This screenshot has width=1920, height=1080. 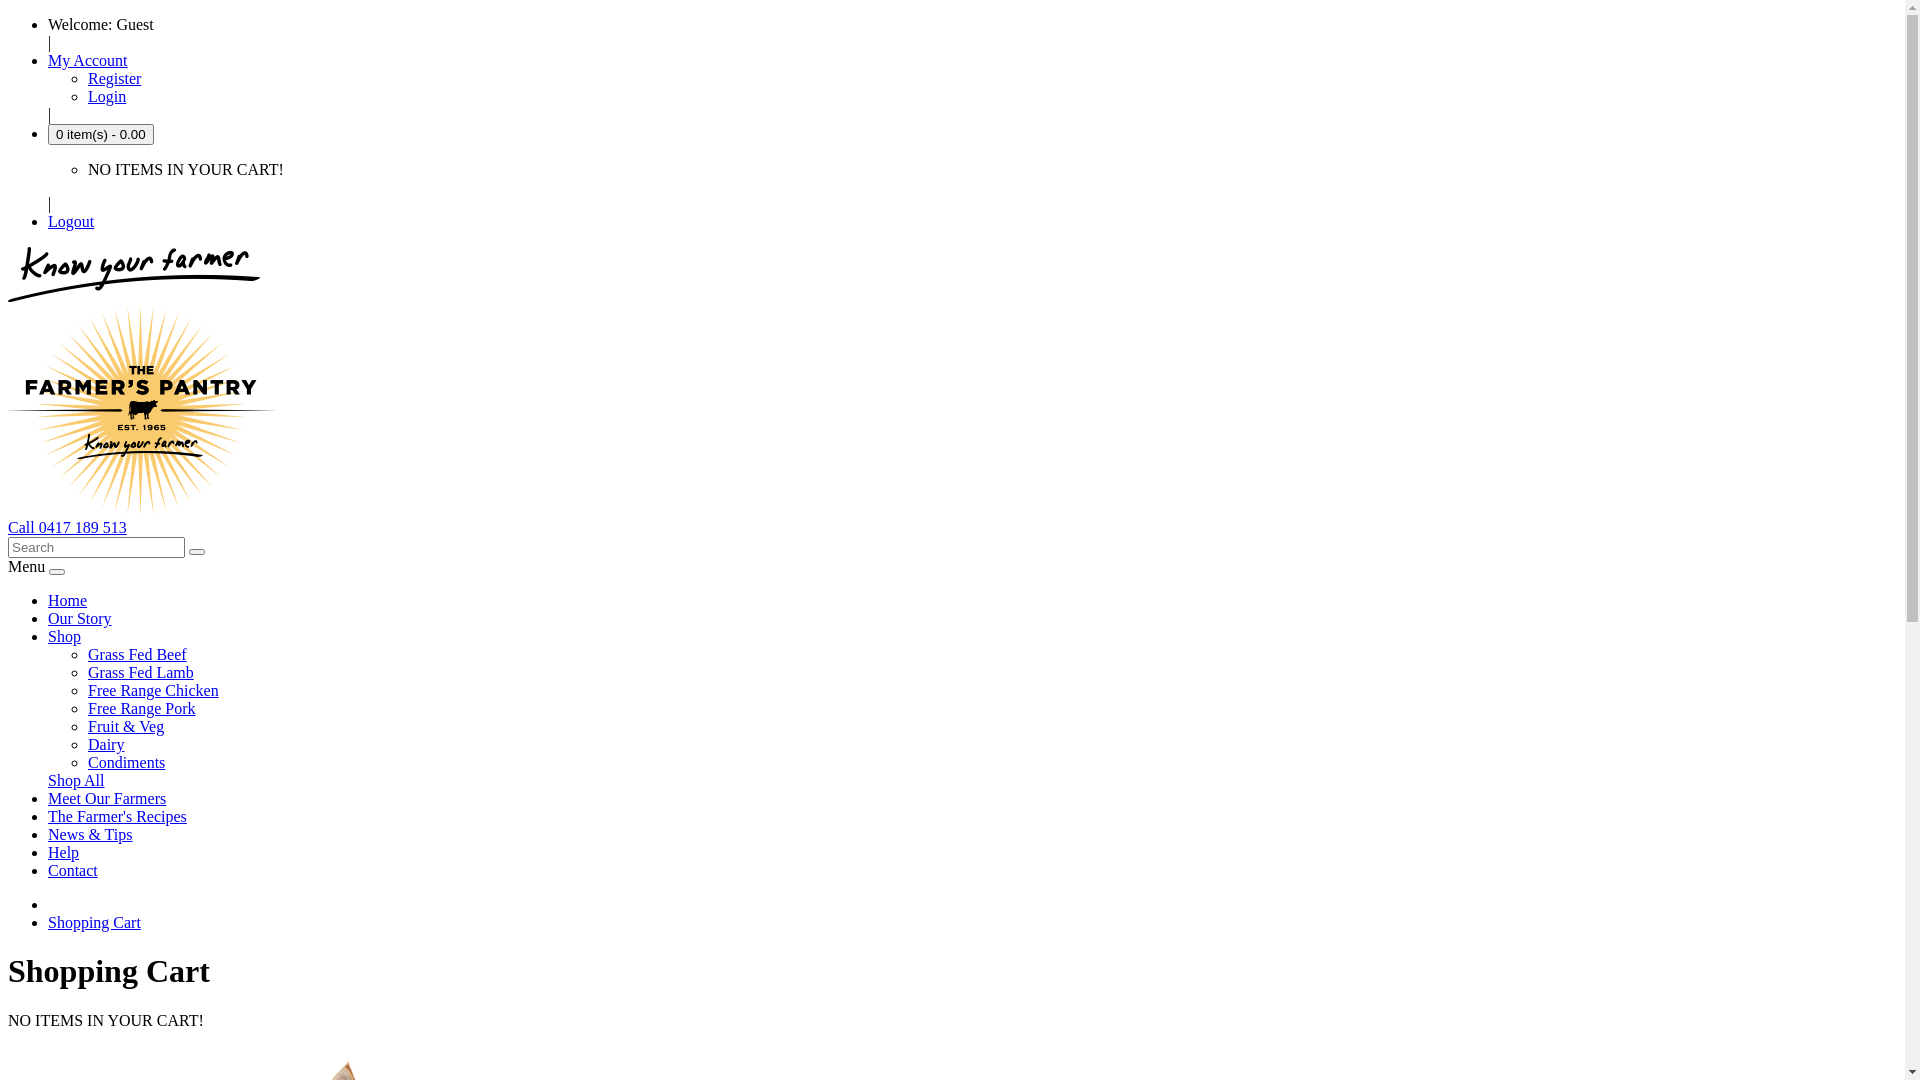 What do you see at coordinates (142, 708) in the screenshot?
I see `Free Range Pork` at bounding box center [142, 708].